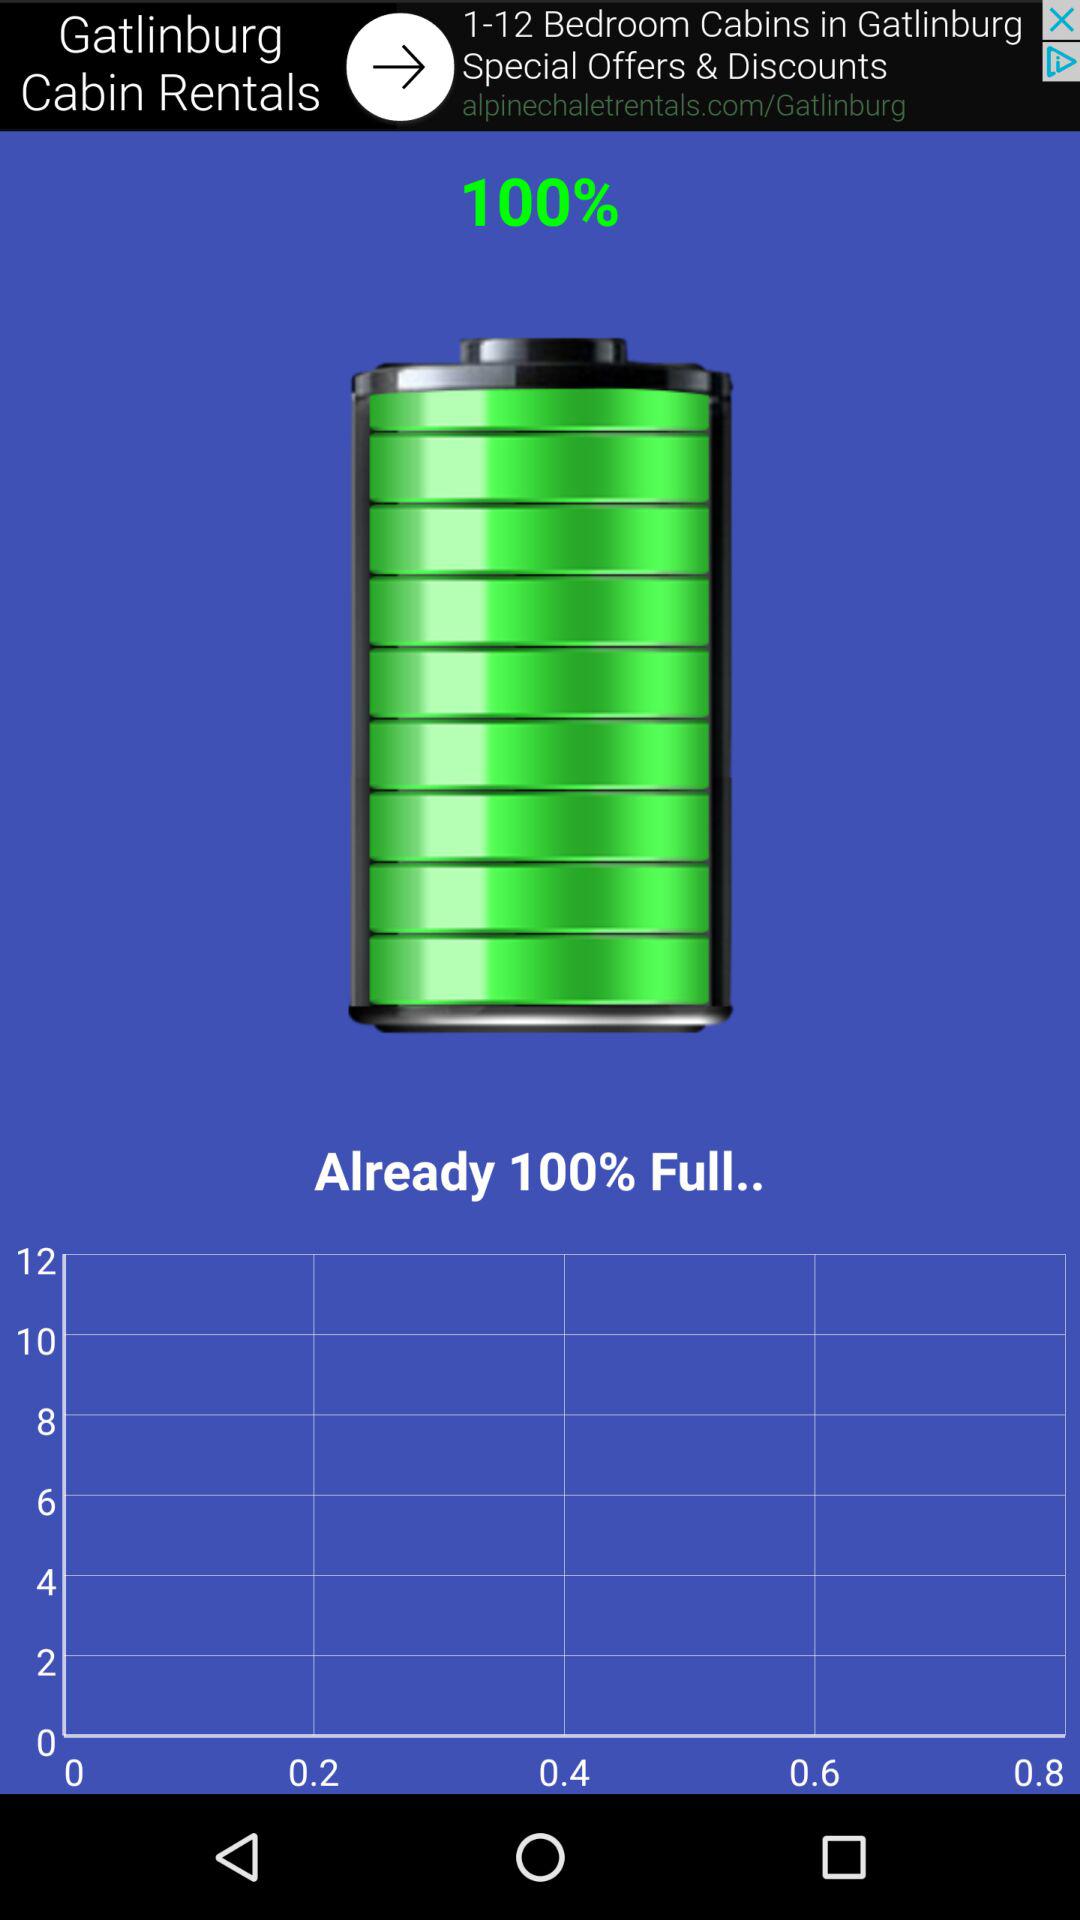  What do you see at coordinates (540, 66) in the screenshot?
I see `advertisement area` at bounding box center [540, 66].